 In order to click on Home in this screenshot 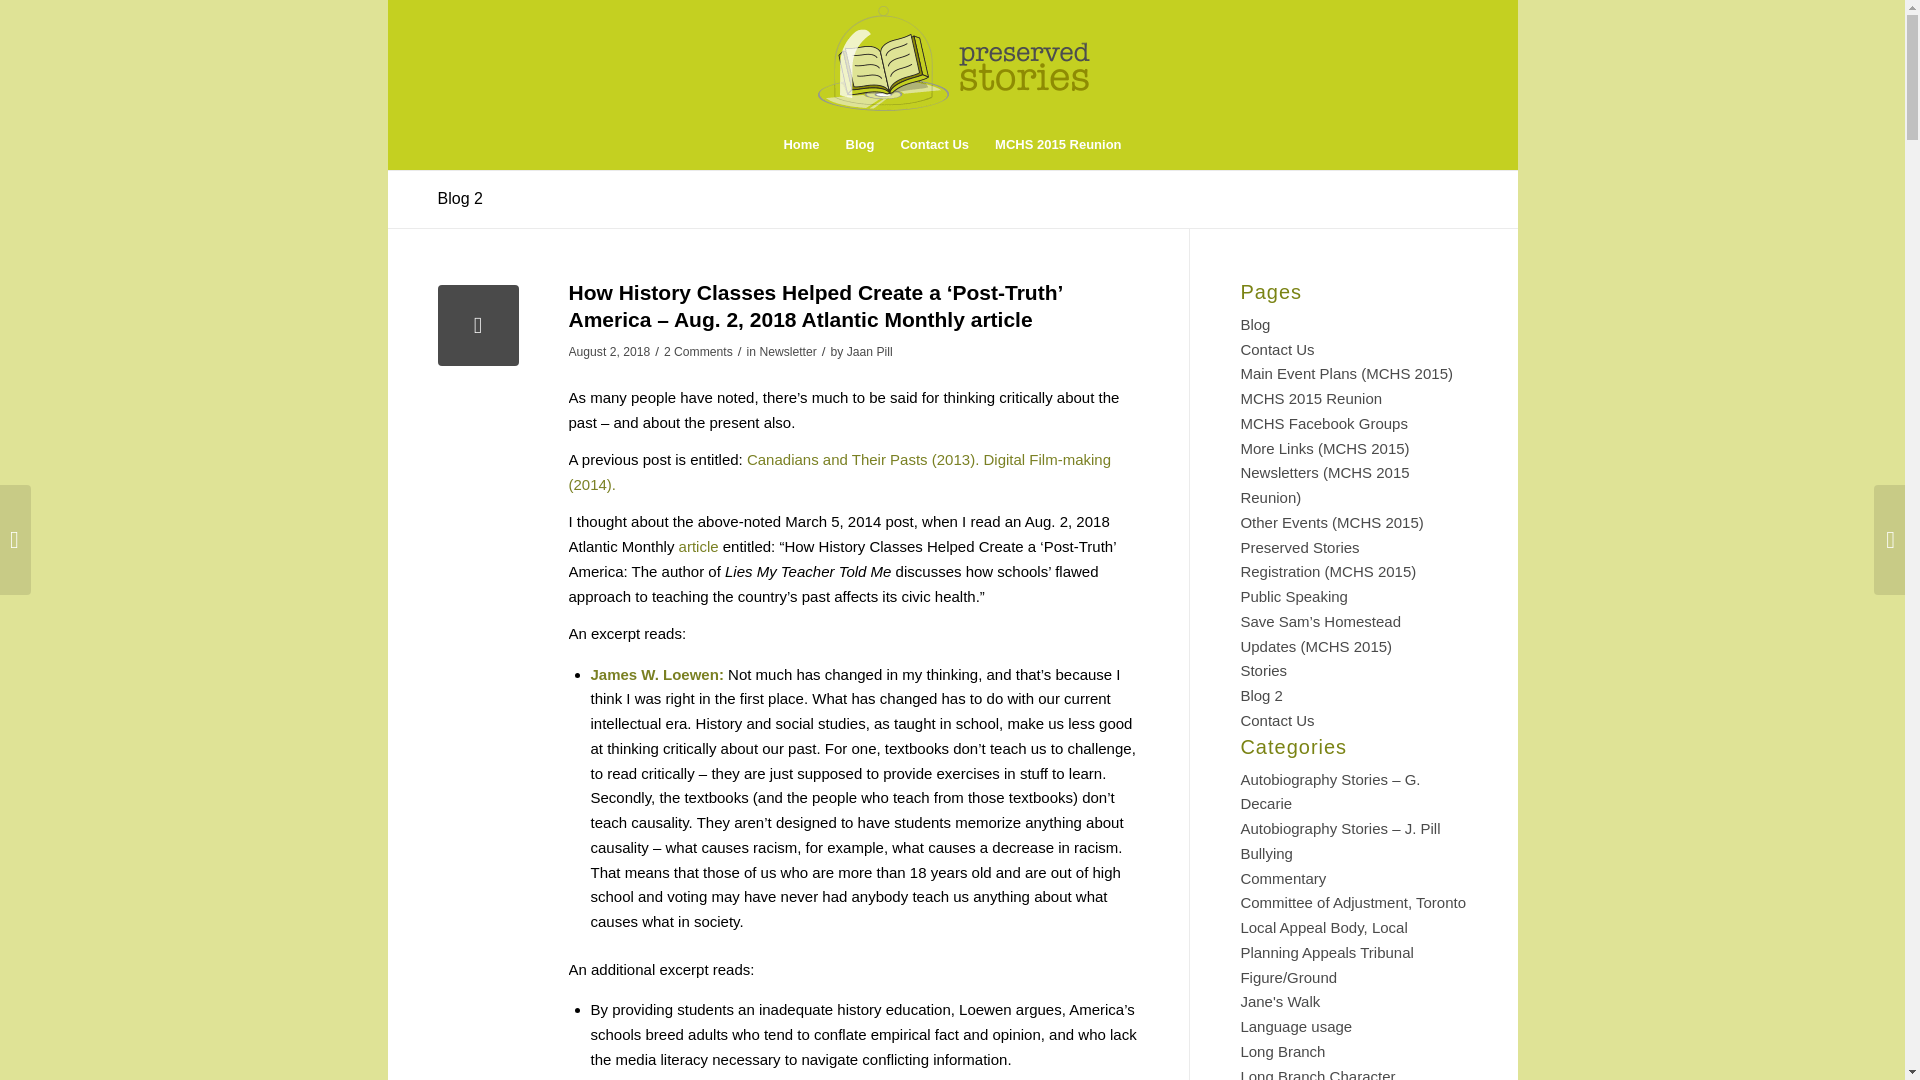, I will do `click(800, 144)`.